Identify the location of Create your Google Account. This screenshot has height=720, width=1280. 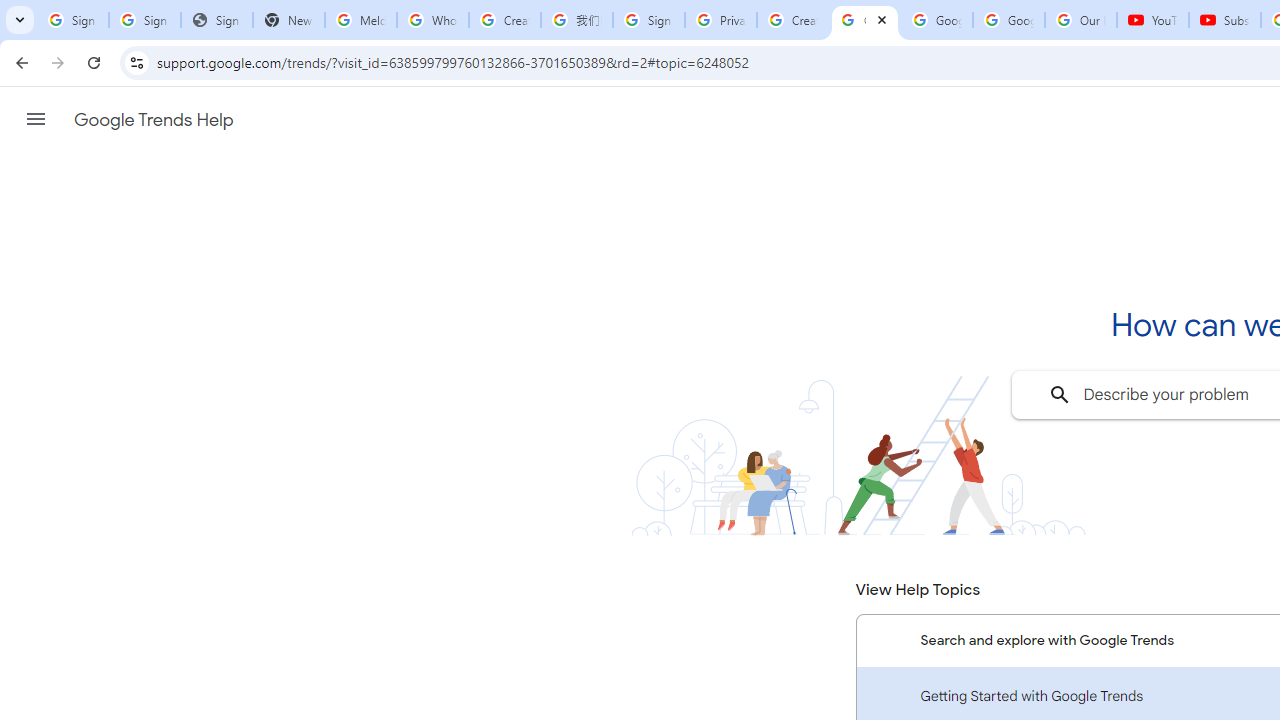
(792, 20).